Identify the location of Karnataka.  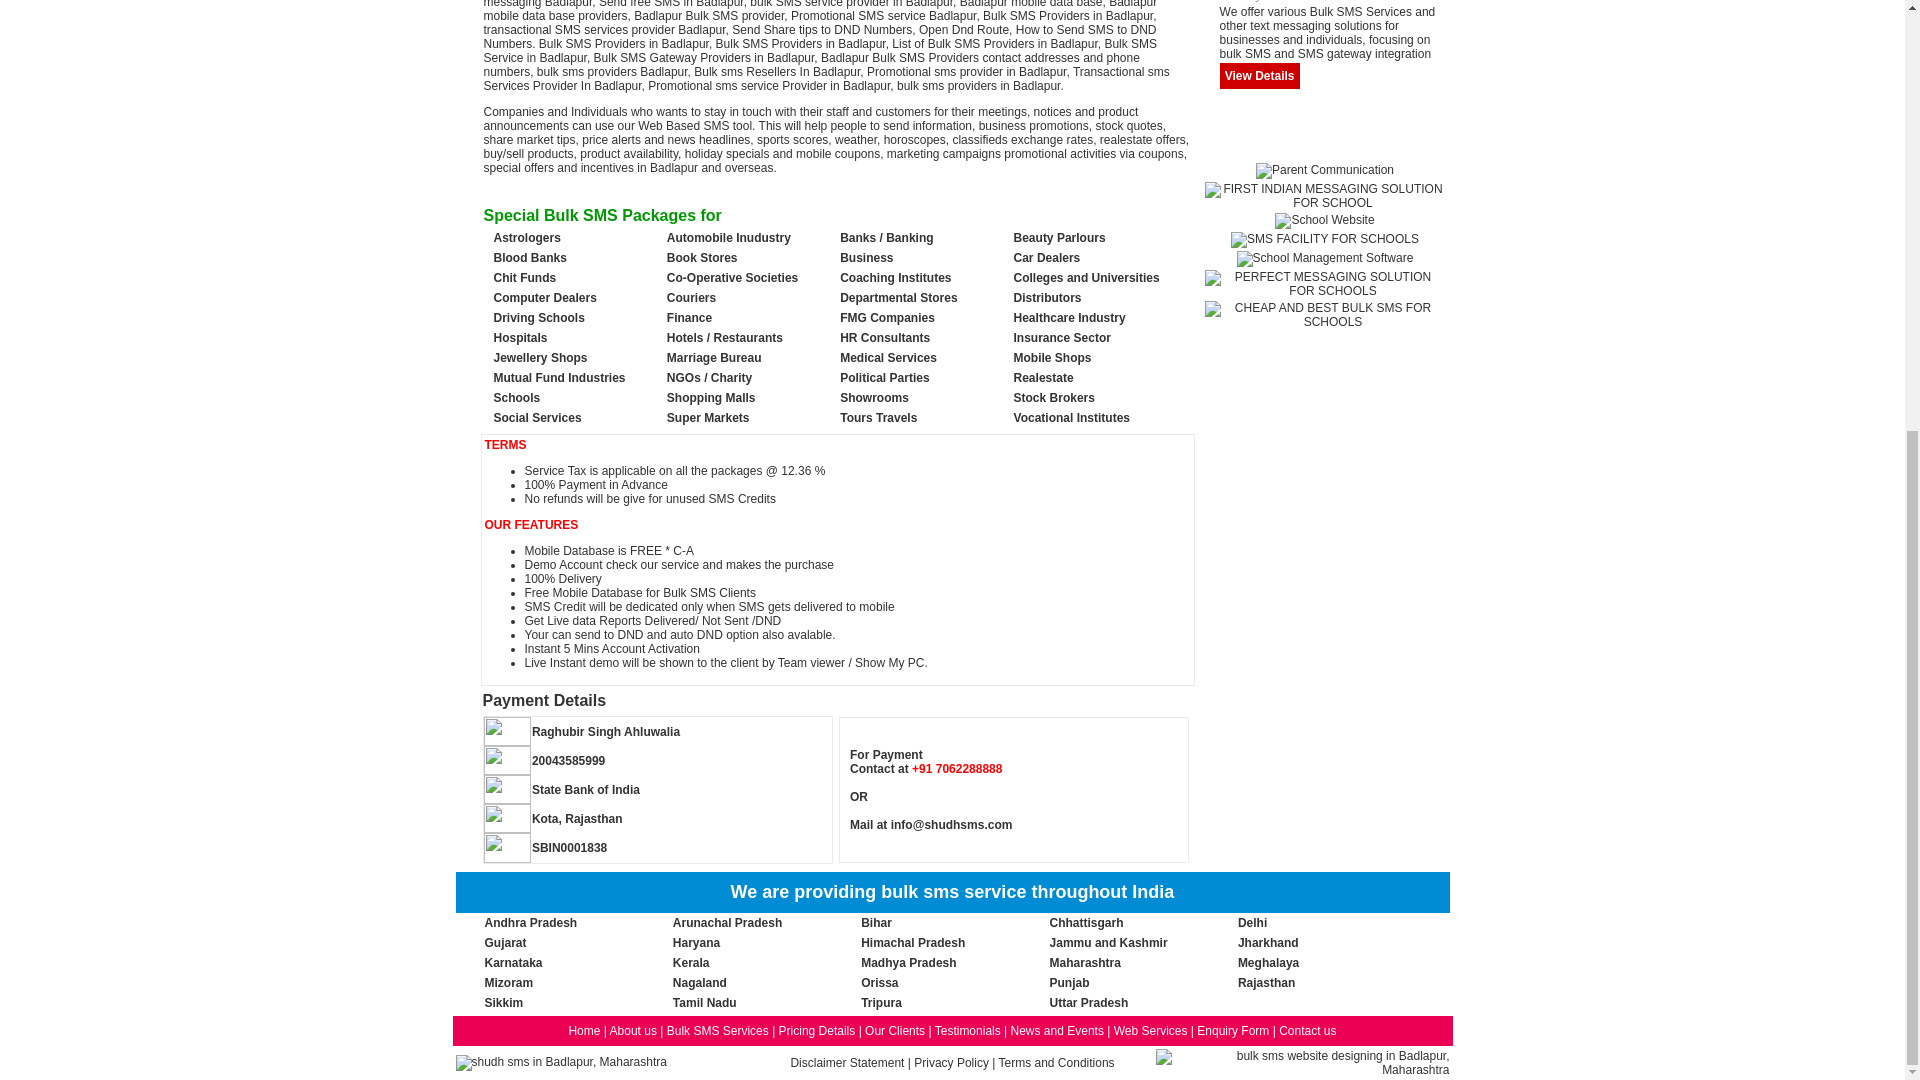
(512, 962).